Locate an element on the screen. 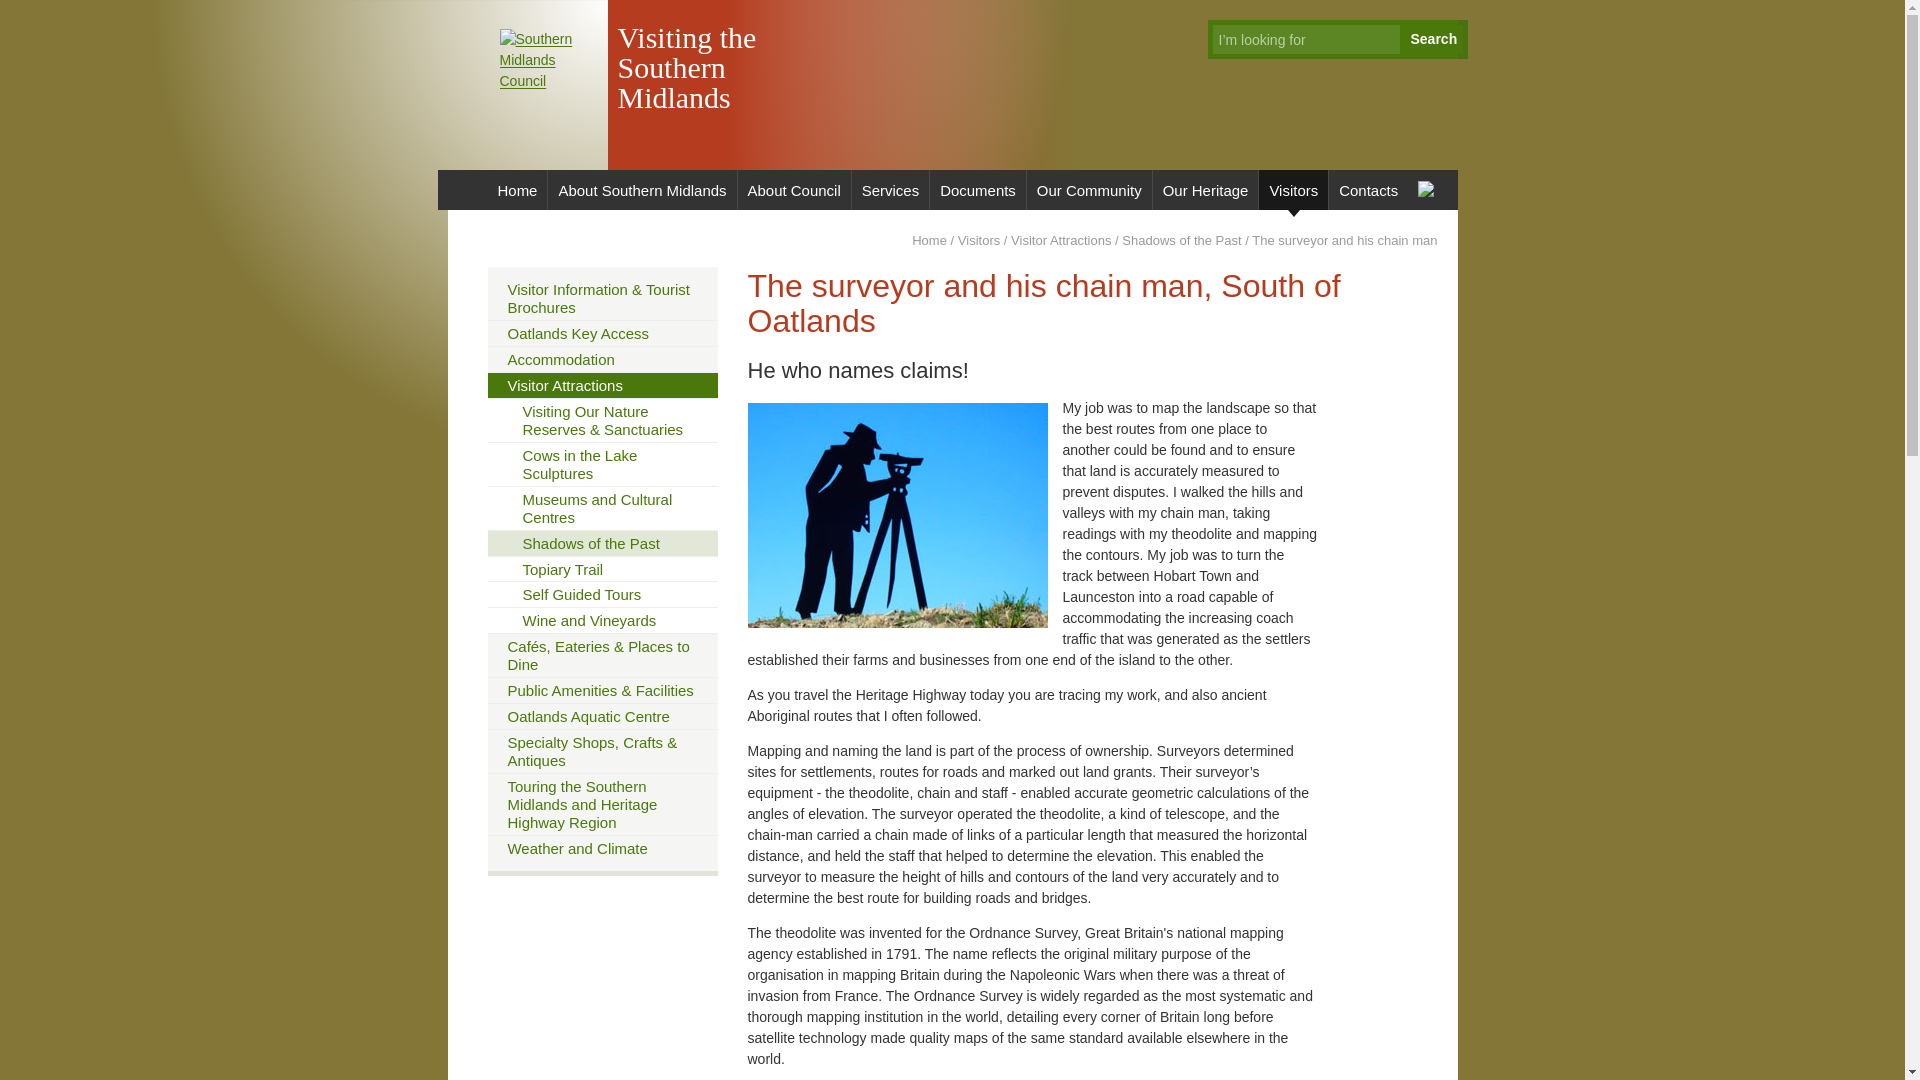 The image size is (1920, 1080). About Council is located at coordinates (794, 189).